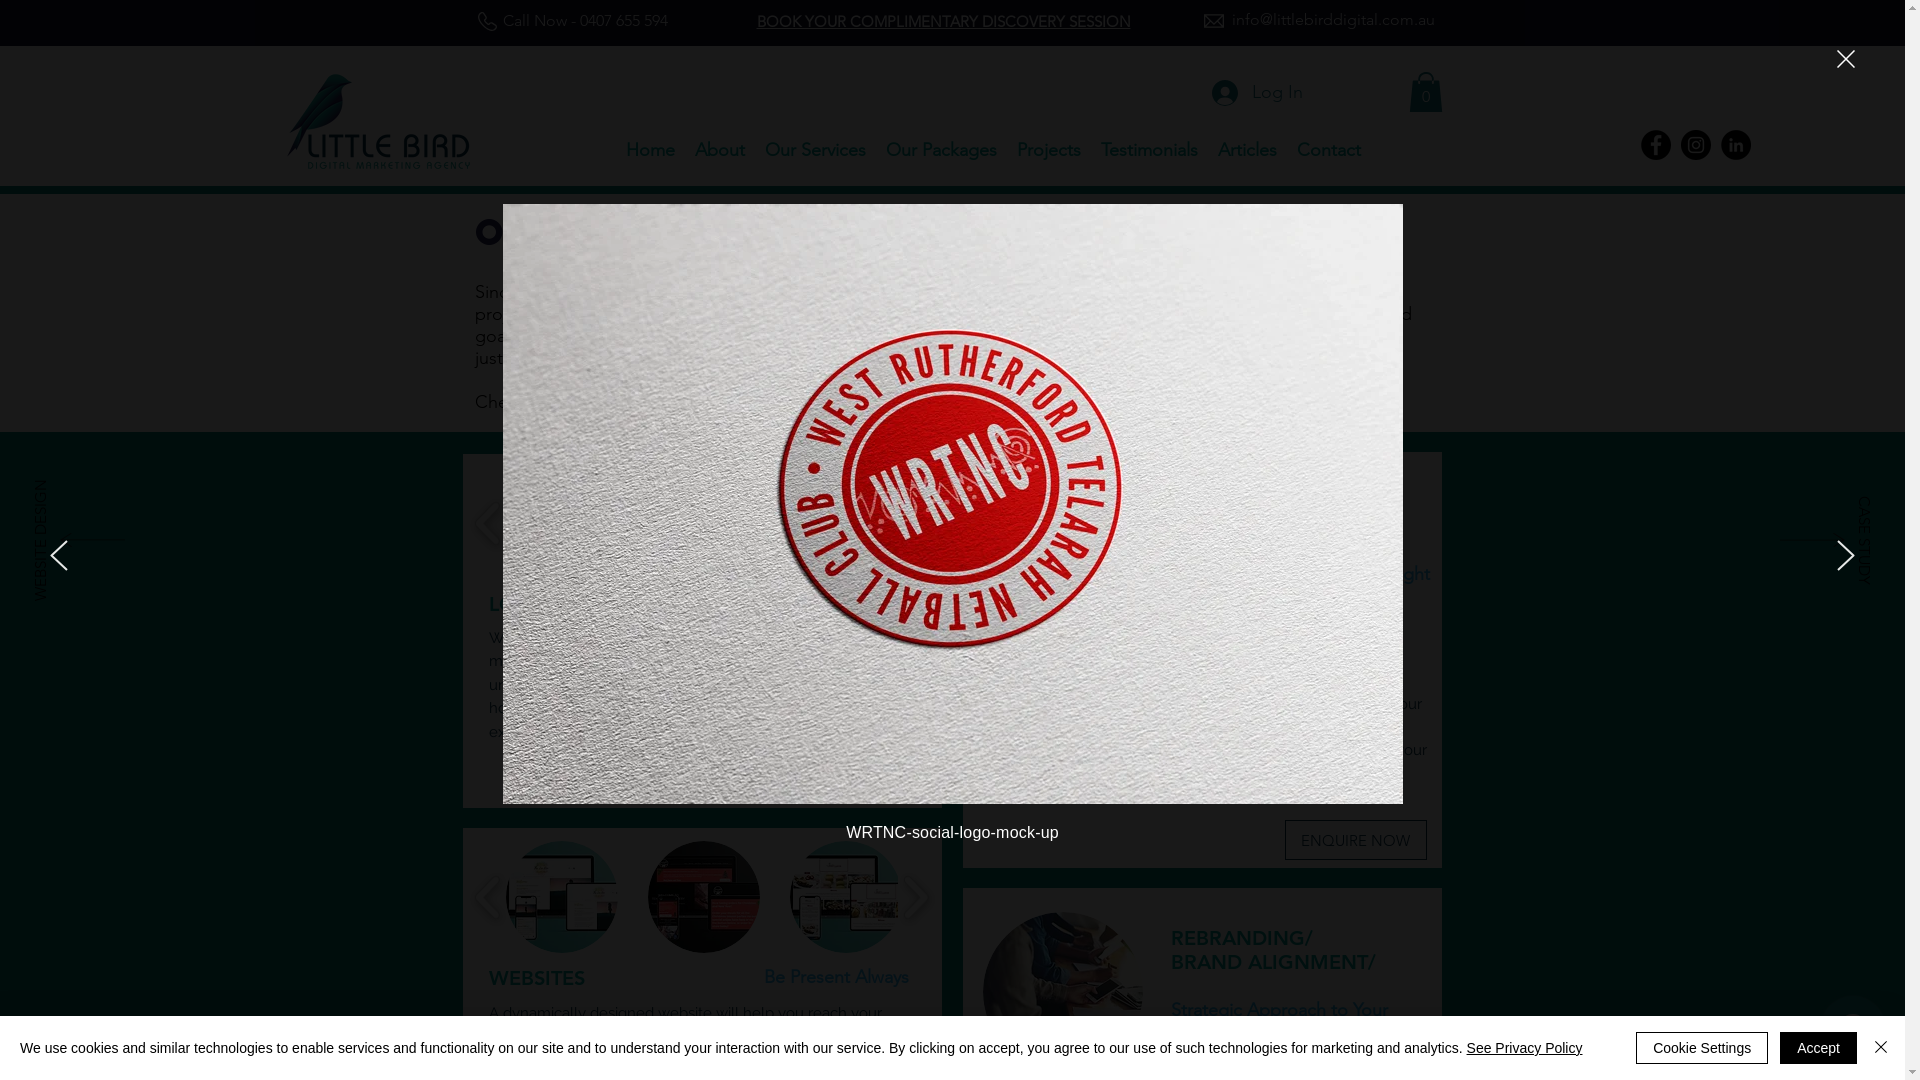 Image resolution: width=1920 pixels, height=1080 pixels. I want to click on ENQUIRE NOW, so click(1355, 840).